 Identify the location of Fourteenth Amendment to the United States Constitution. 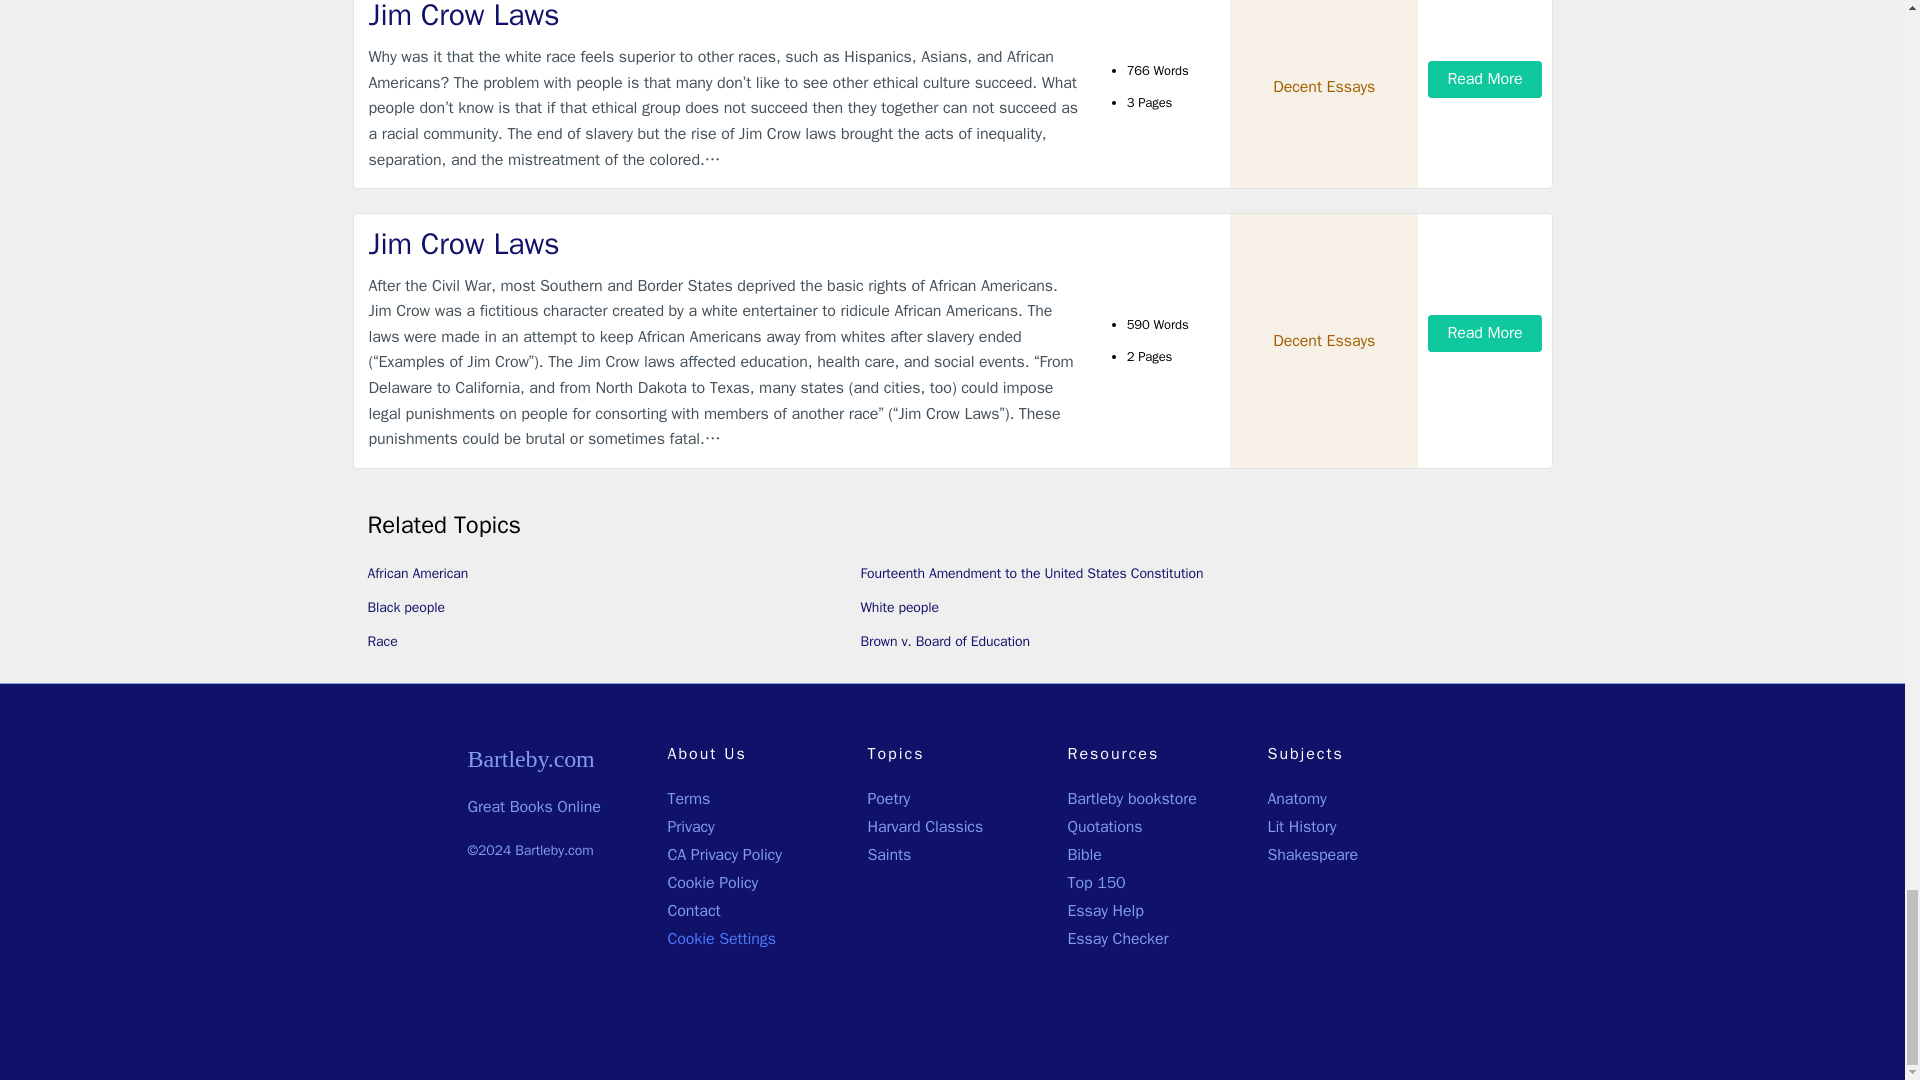
(1032, 573).